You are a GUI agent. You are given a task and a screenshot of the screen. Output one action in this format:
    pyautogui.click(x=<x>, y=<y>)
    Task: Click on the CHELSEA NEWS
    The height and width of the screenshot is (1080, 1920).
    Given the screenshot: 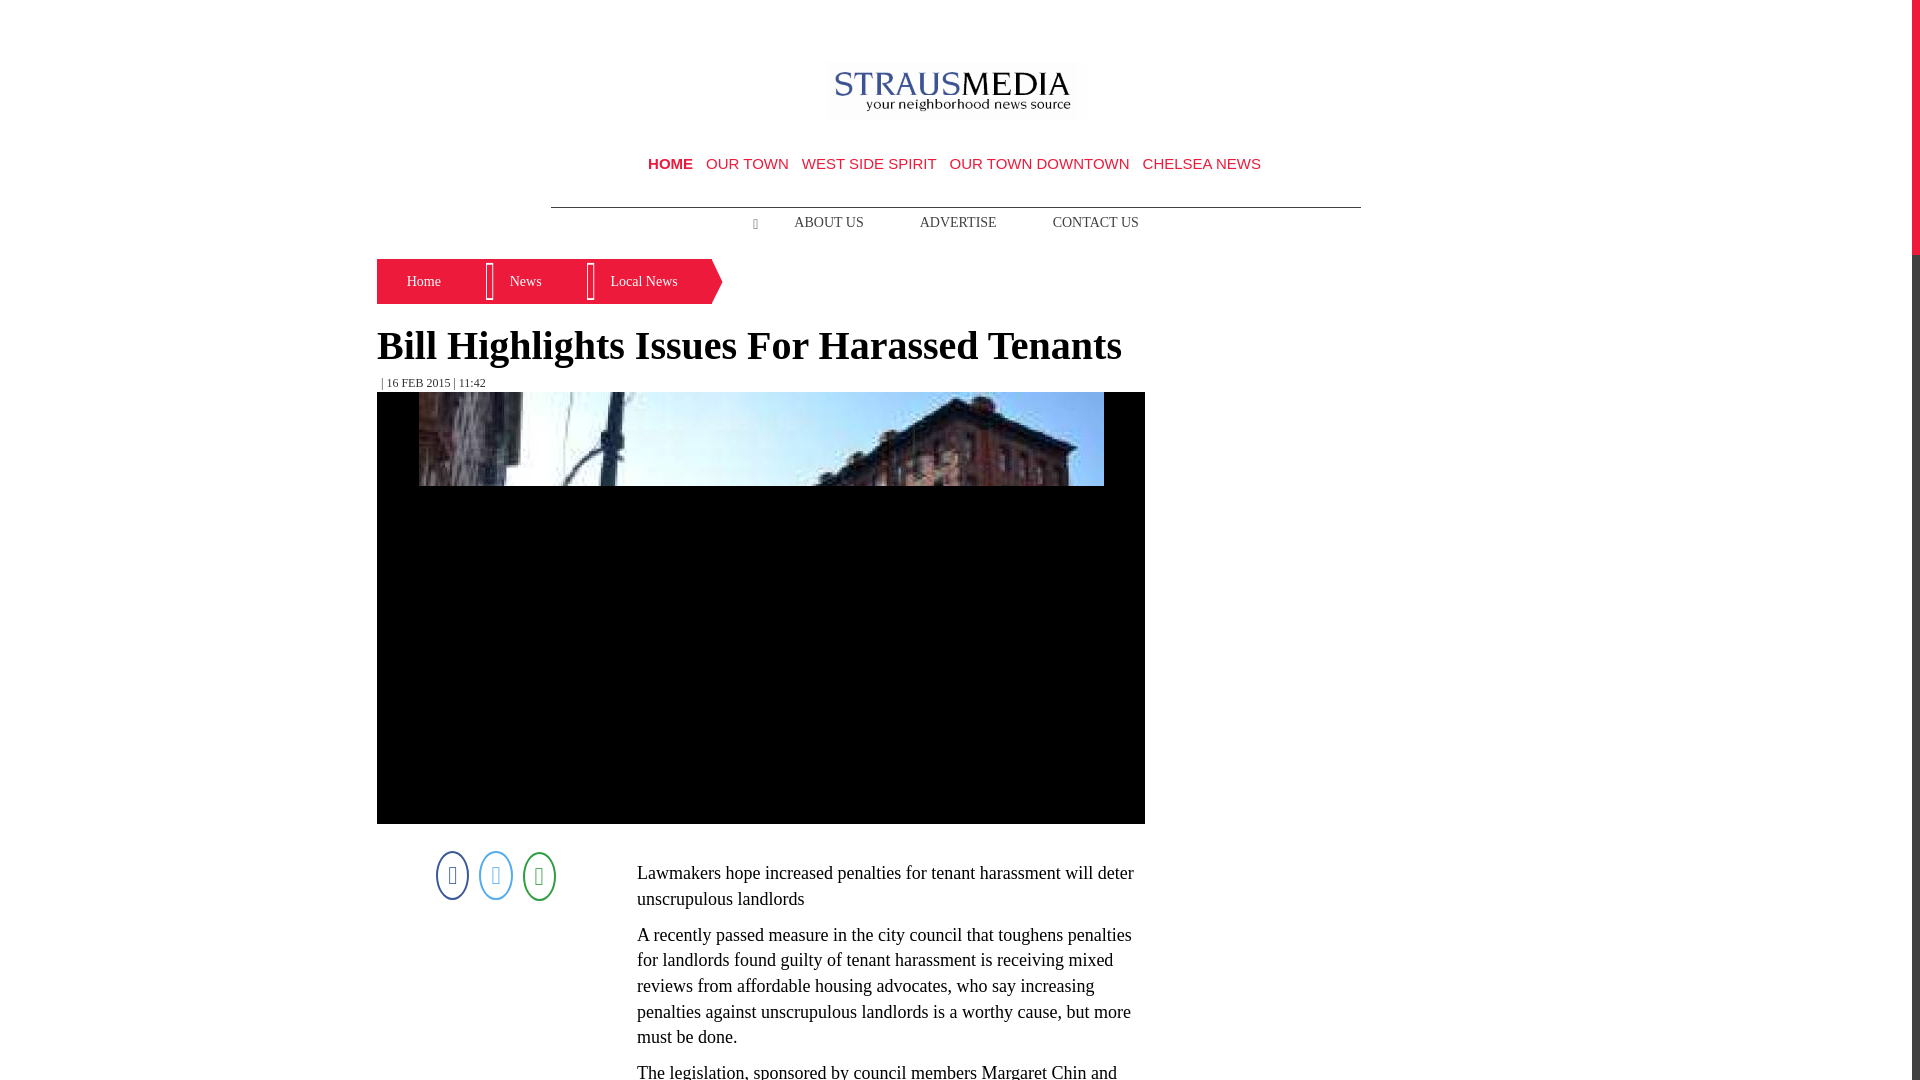 What is the action you would take?
    pyautogui.click(x=1202, y=163)
    